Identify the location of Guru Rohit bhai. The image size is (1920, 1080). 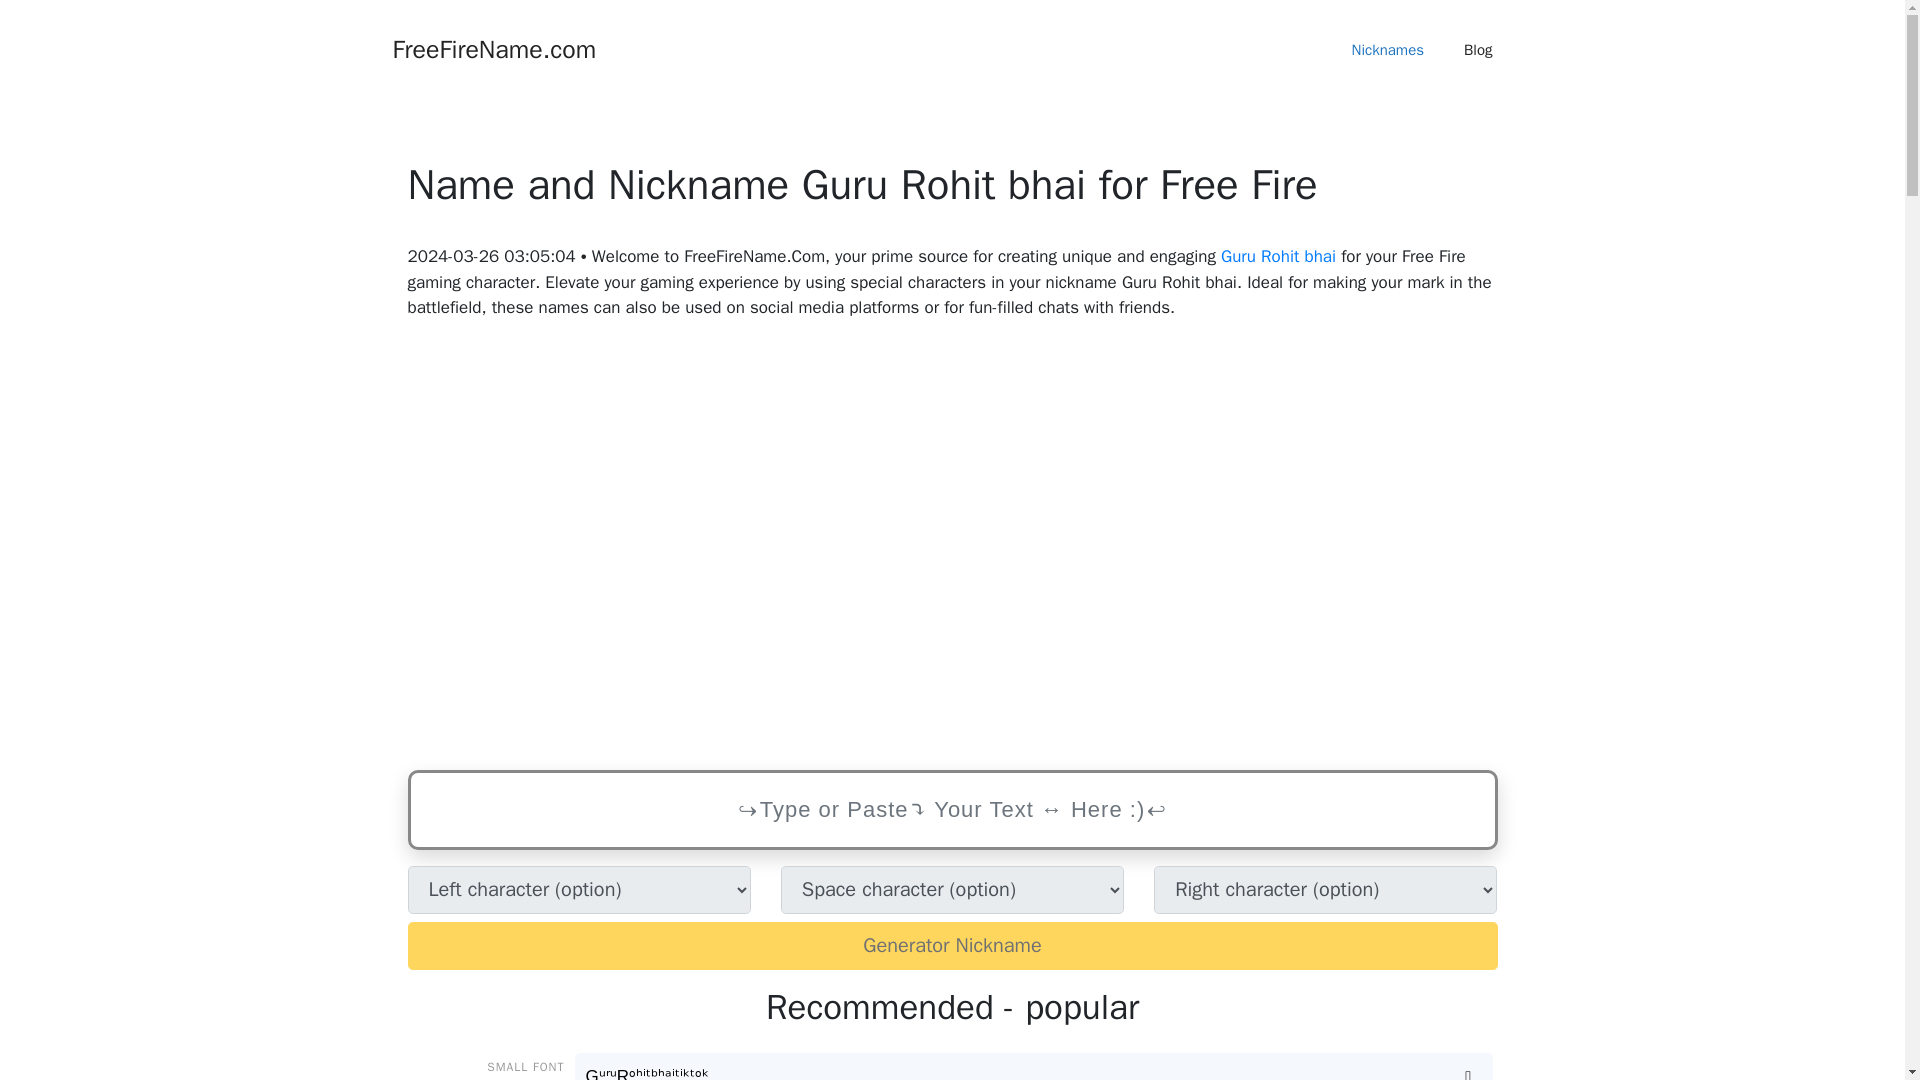
(1278, 256).